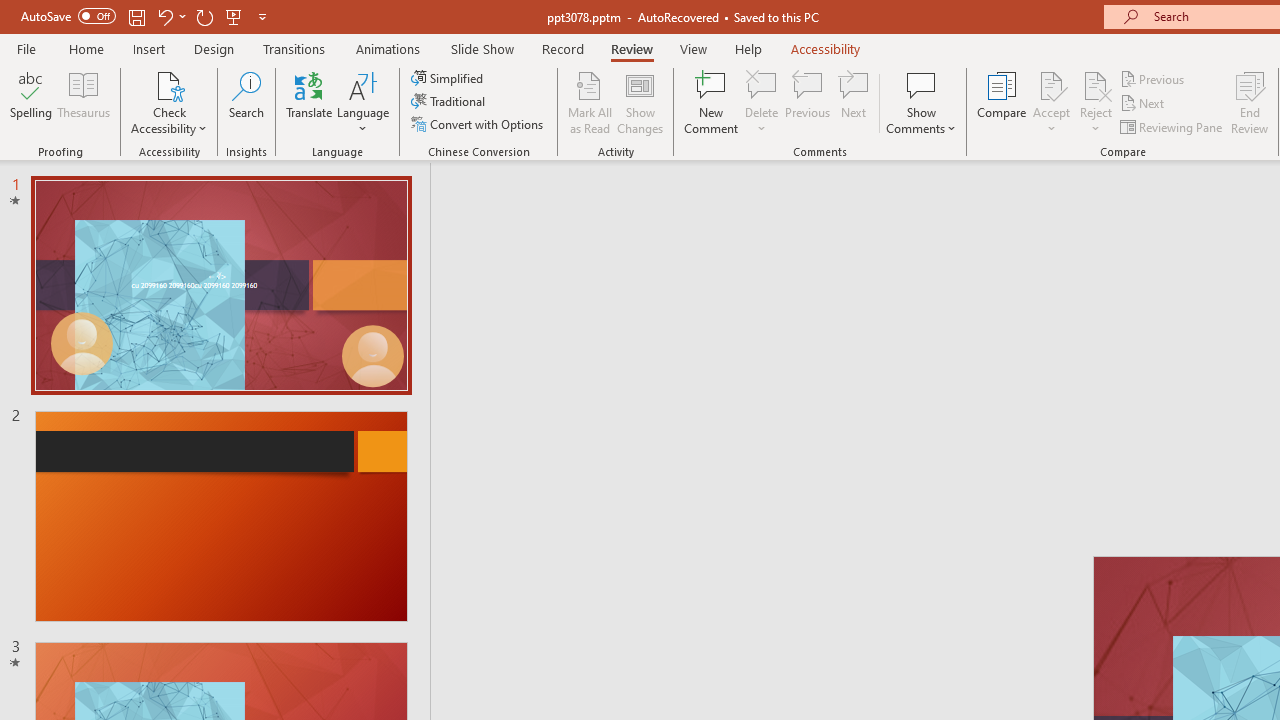  I want to click on Convert with Options..., so click(479, 124).